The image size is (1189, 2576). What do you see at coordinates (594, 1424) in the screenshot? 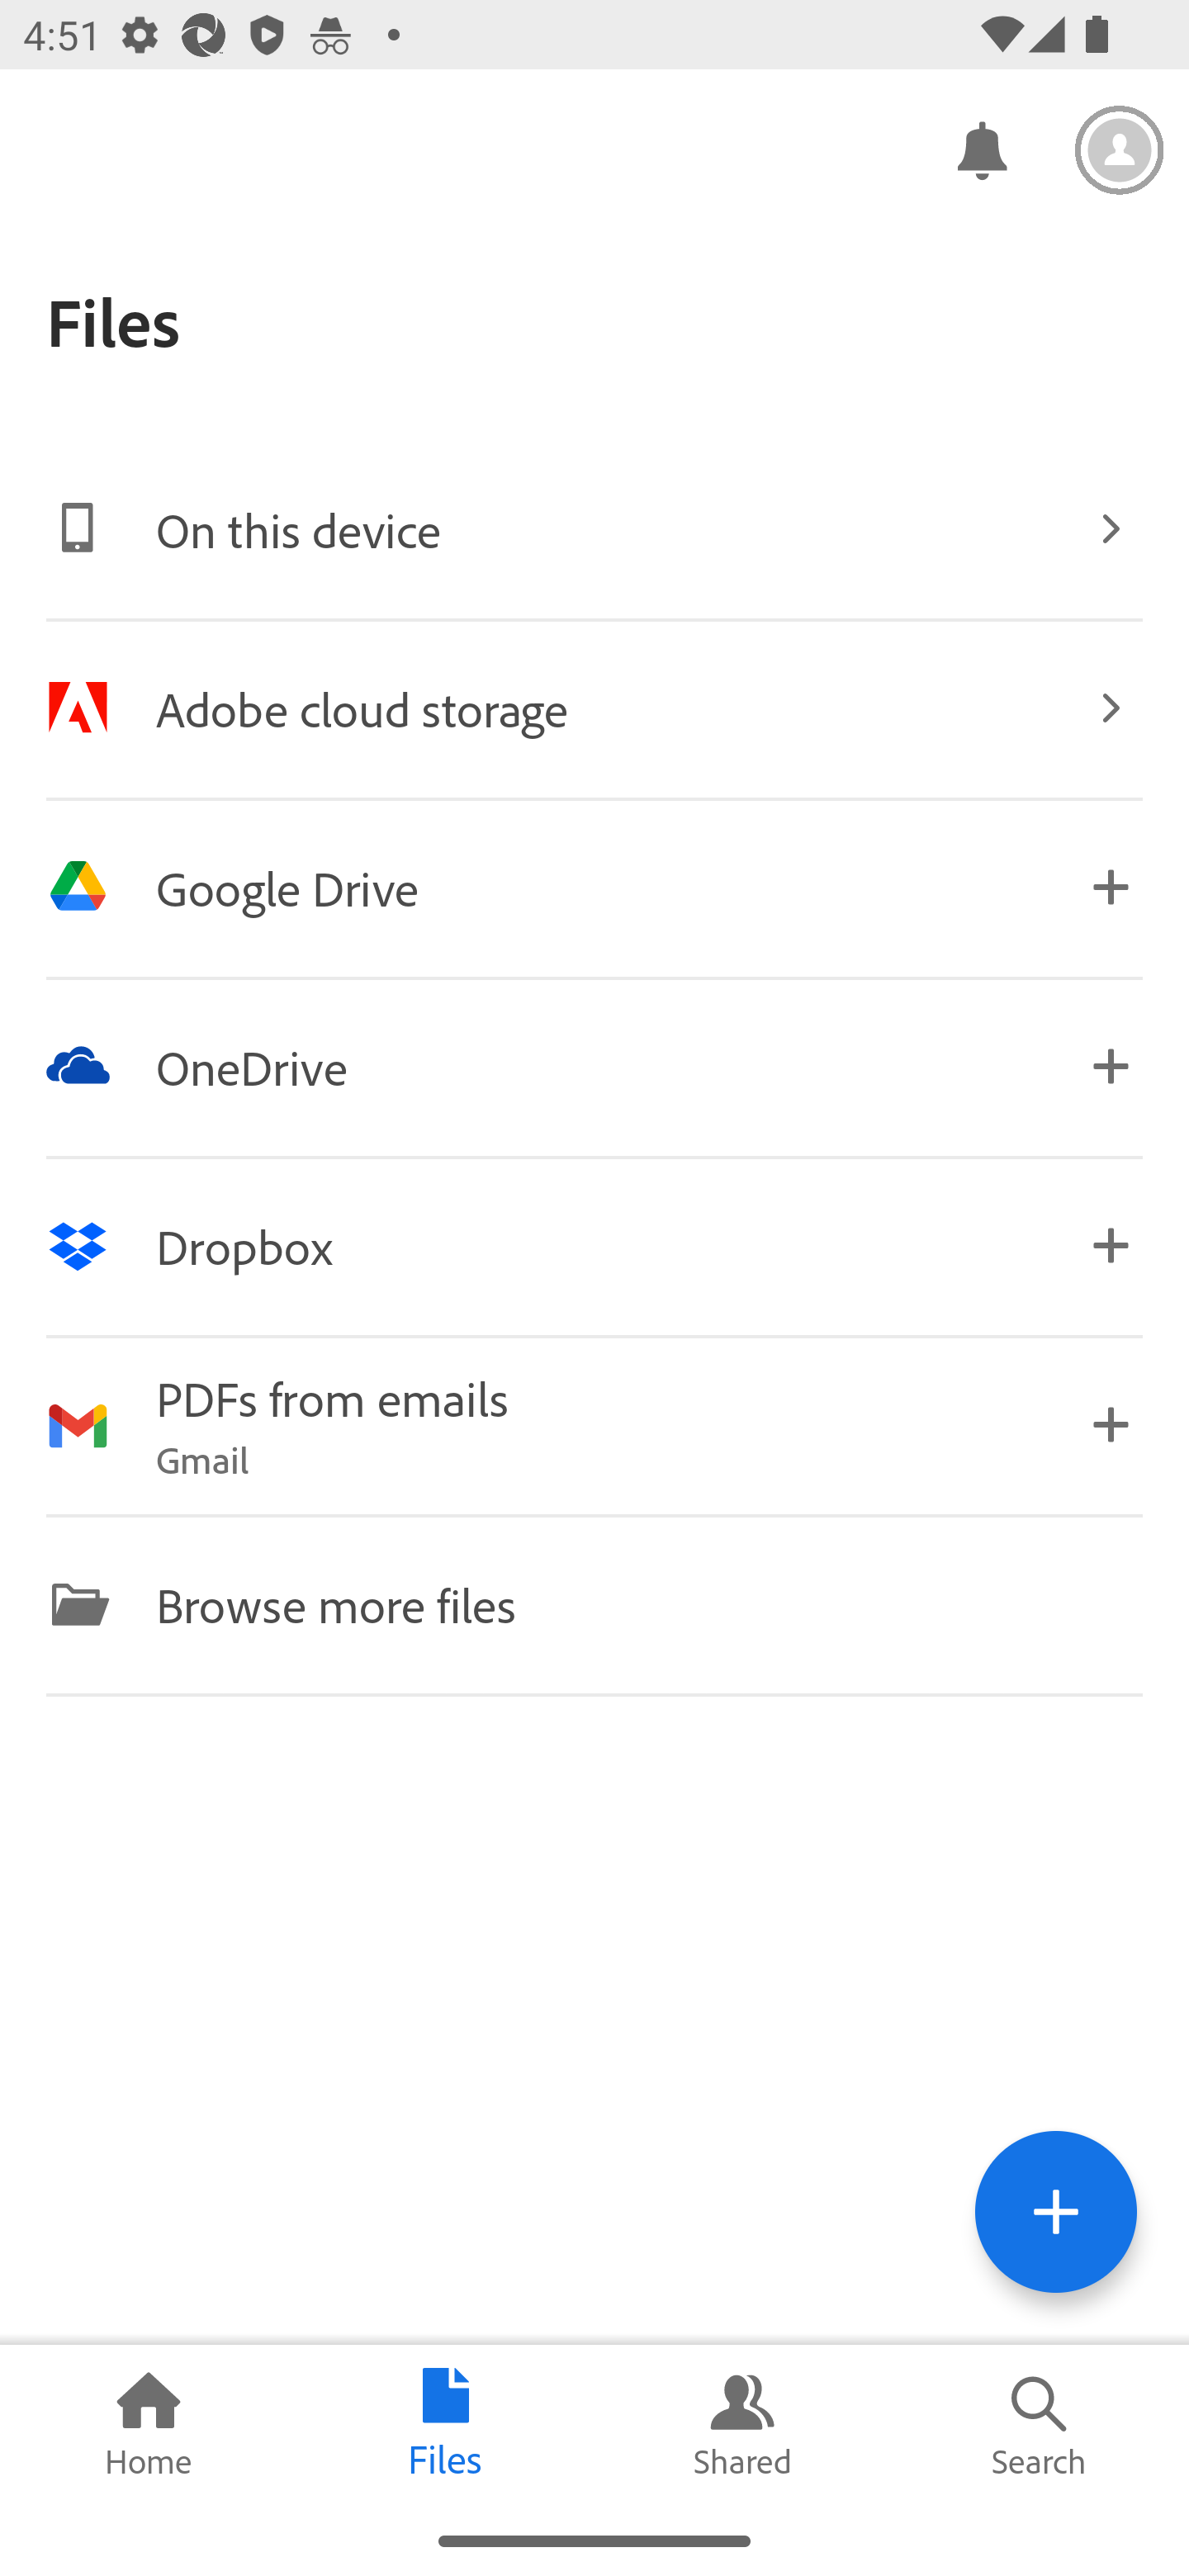
I see `Image PDFs from emails Gmail` at bounding box center [594, 1424].